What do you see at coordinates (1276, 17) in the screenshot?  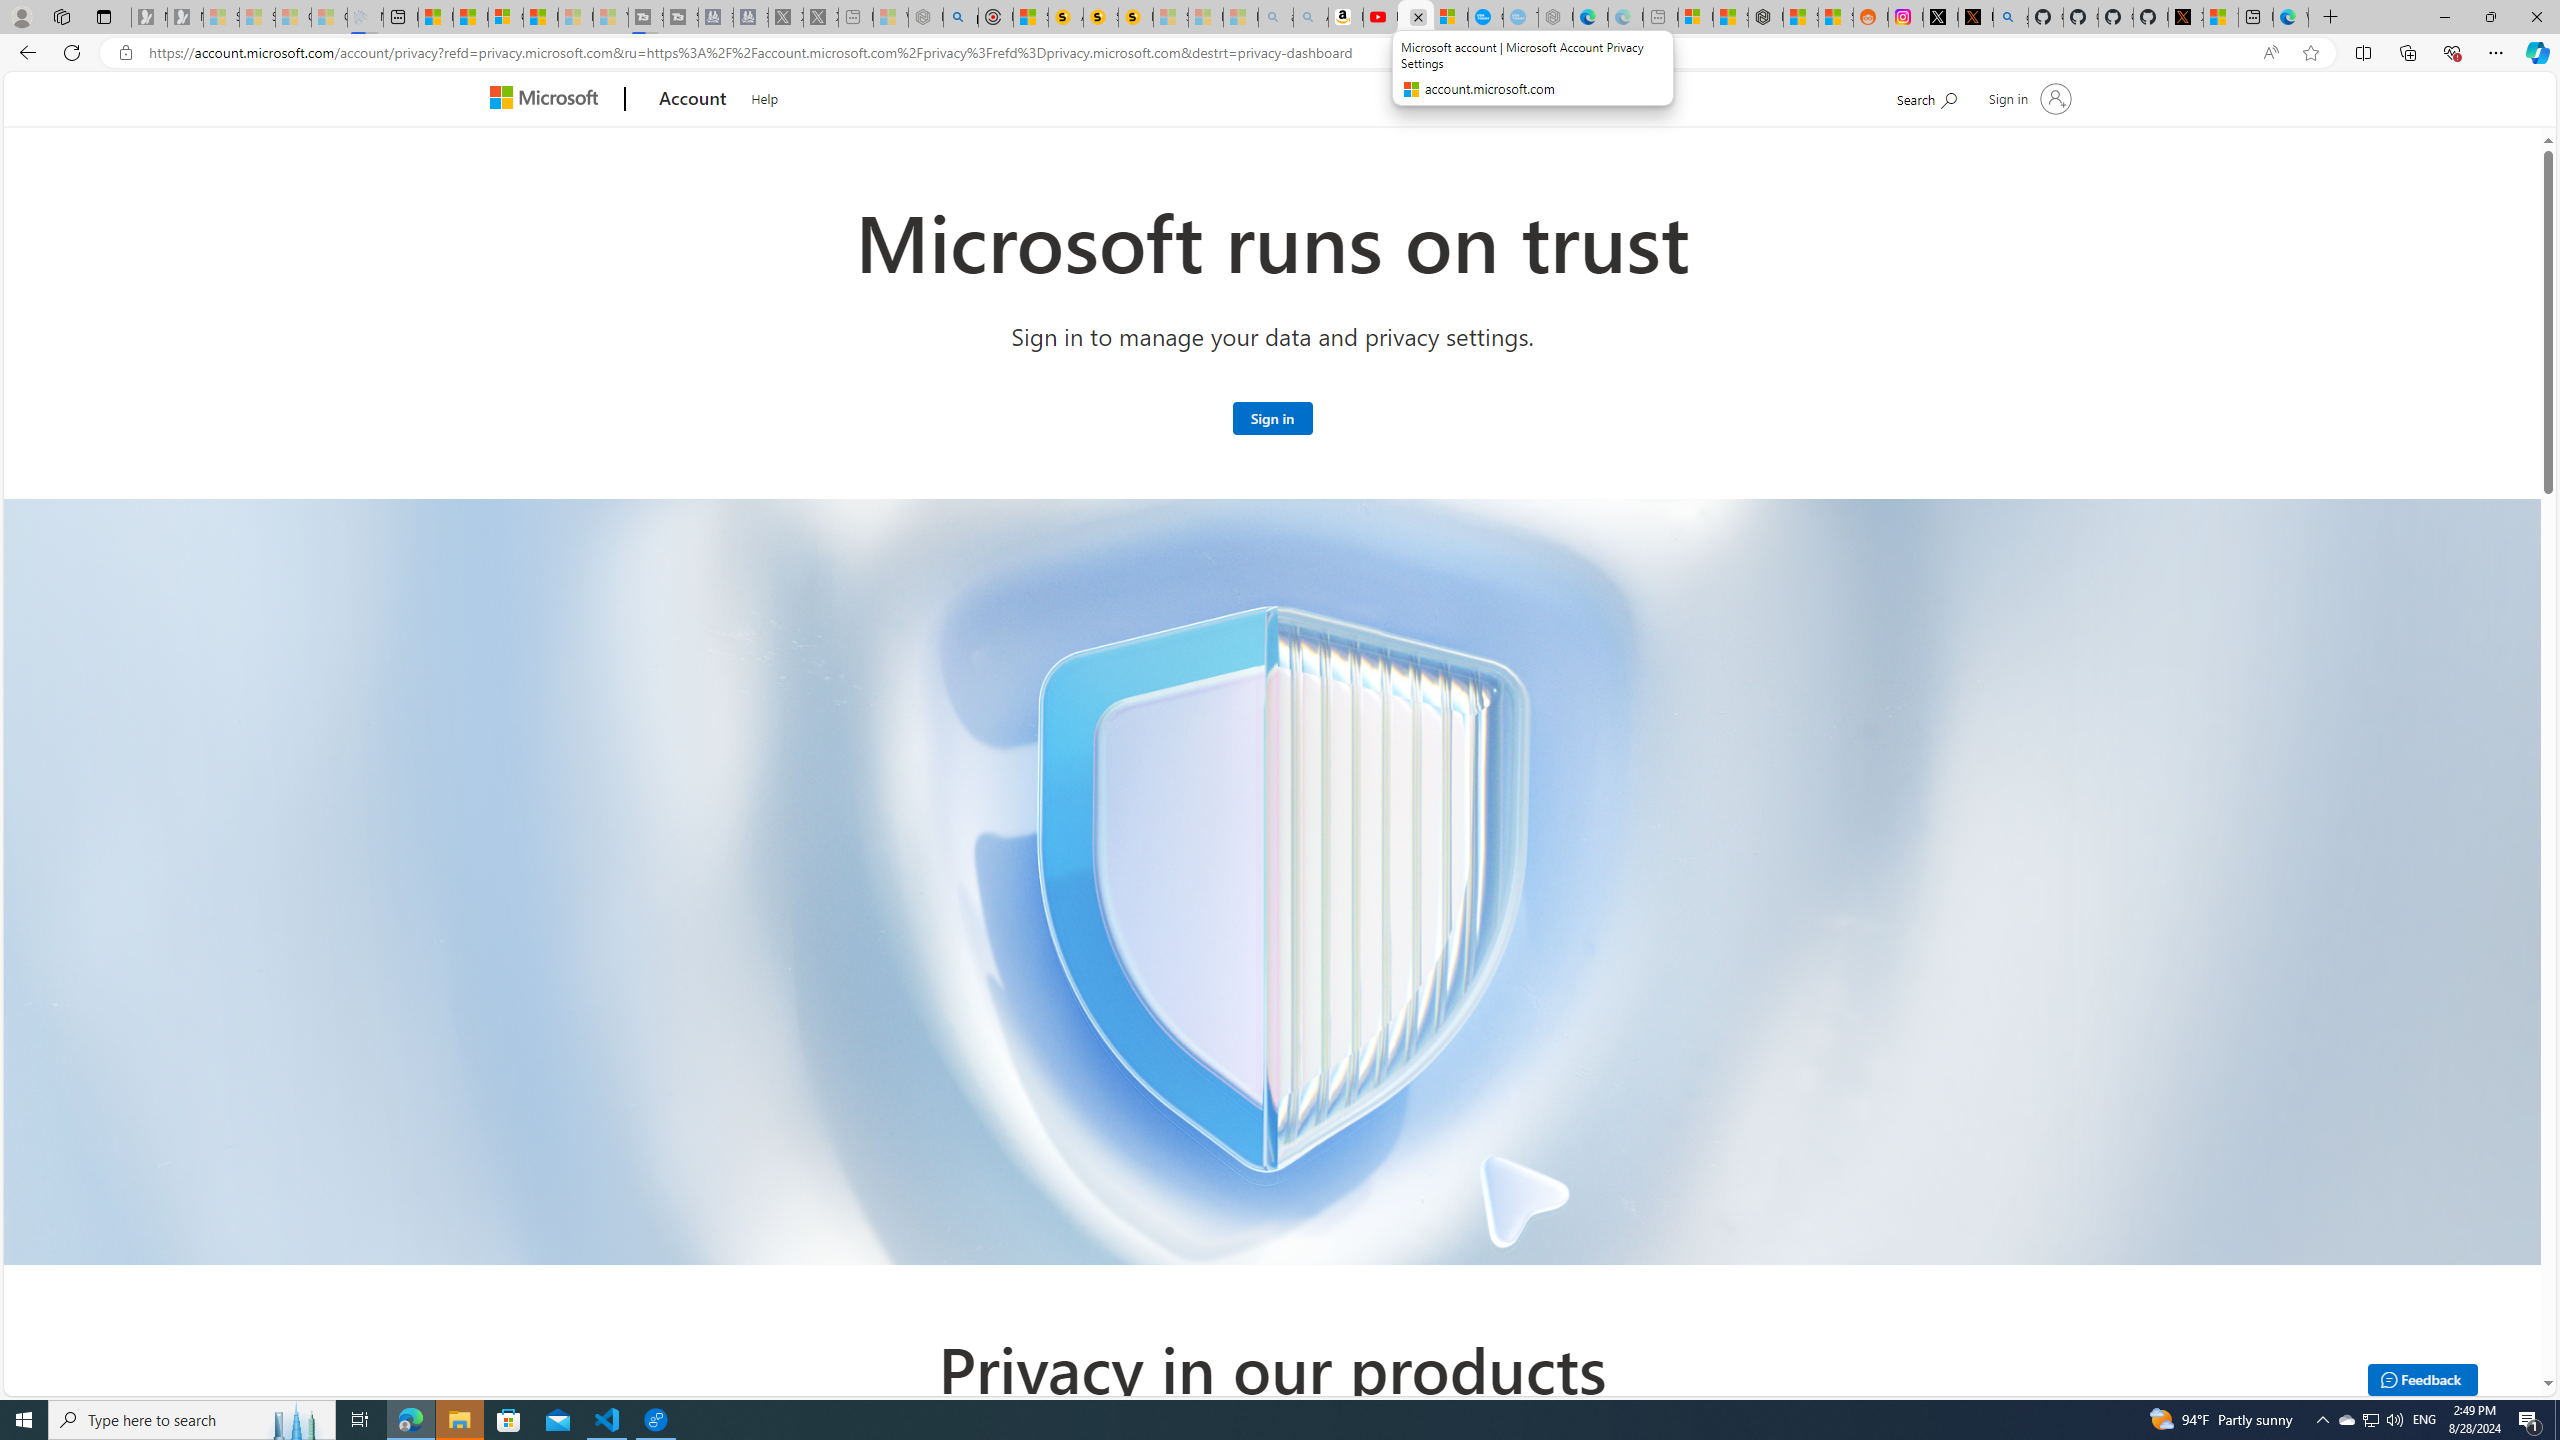 I see `amazon - Search - Sleeping` at bounding box center [1276, 17].